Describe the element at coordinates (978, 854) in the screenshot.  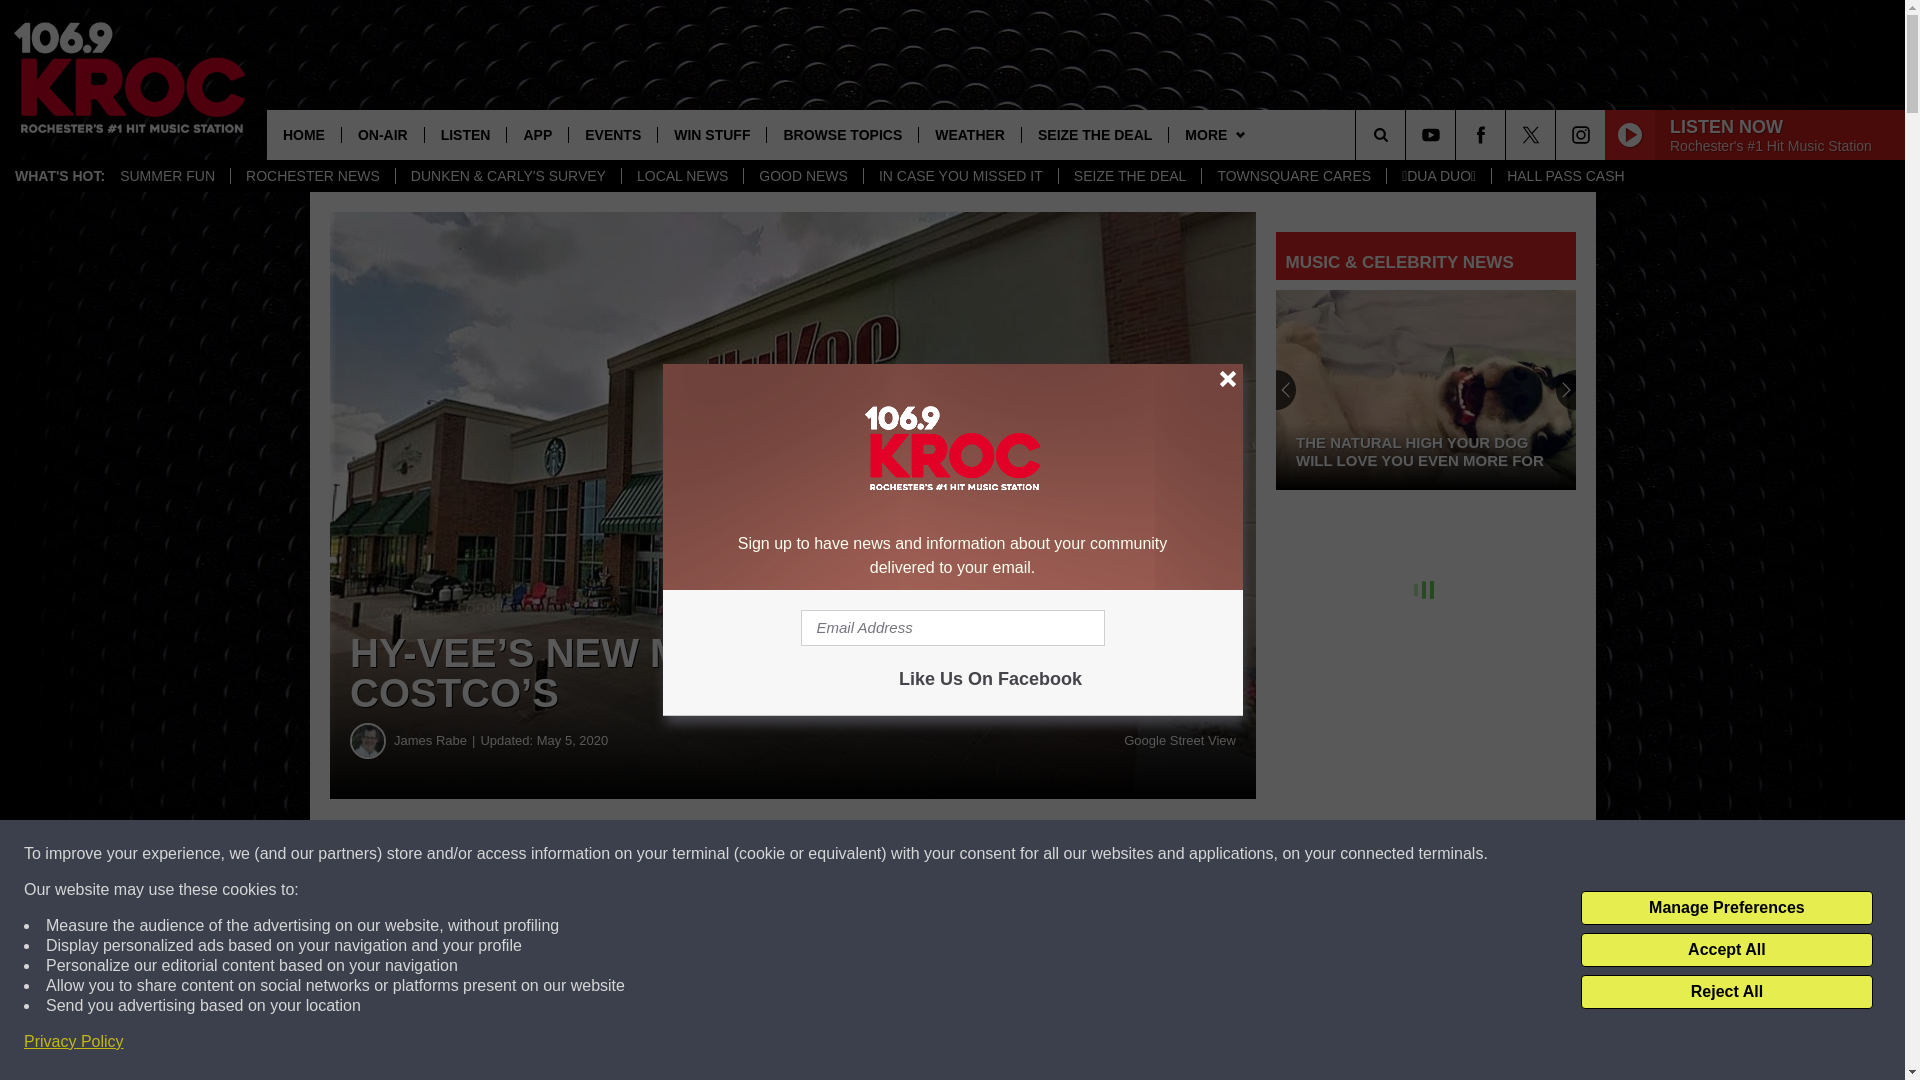
I see `Share on Twitter` at that location.